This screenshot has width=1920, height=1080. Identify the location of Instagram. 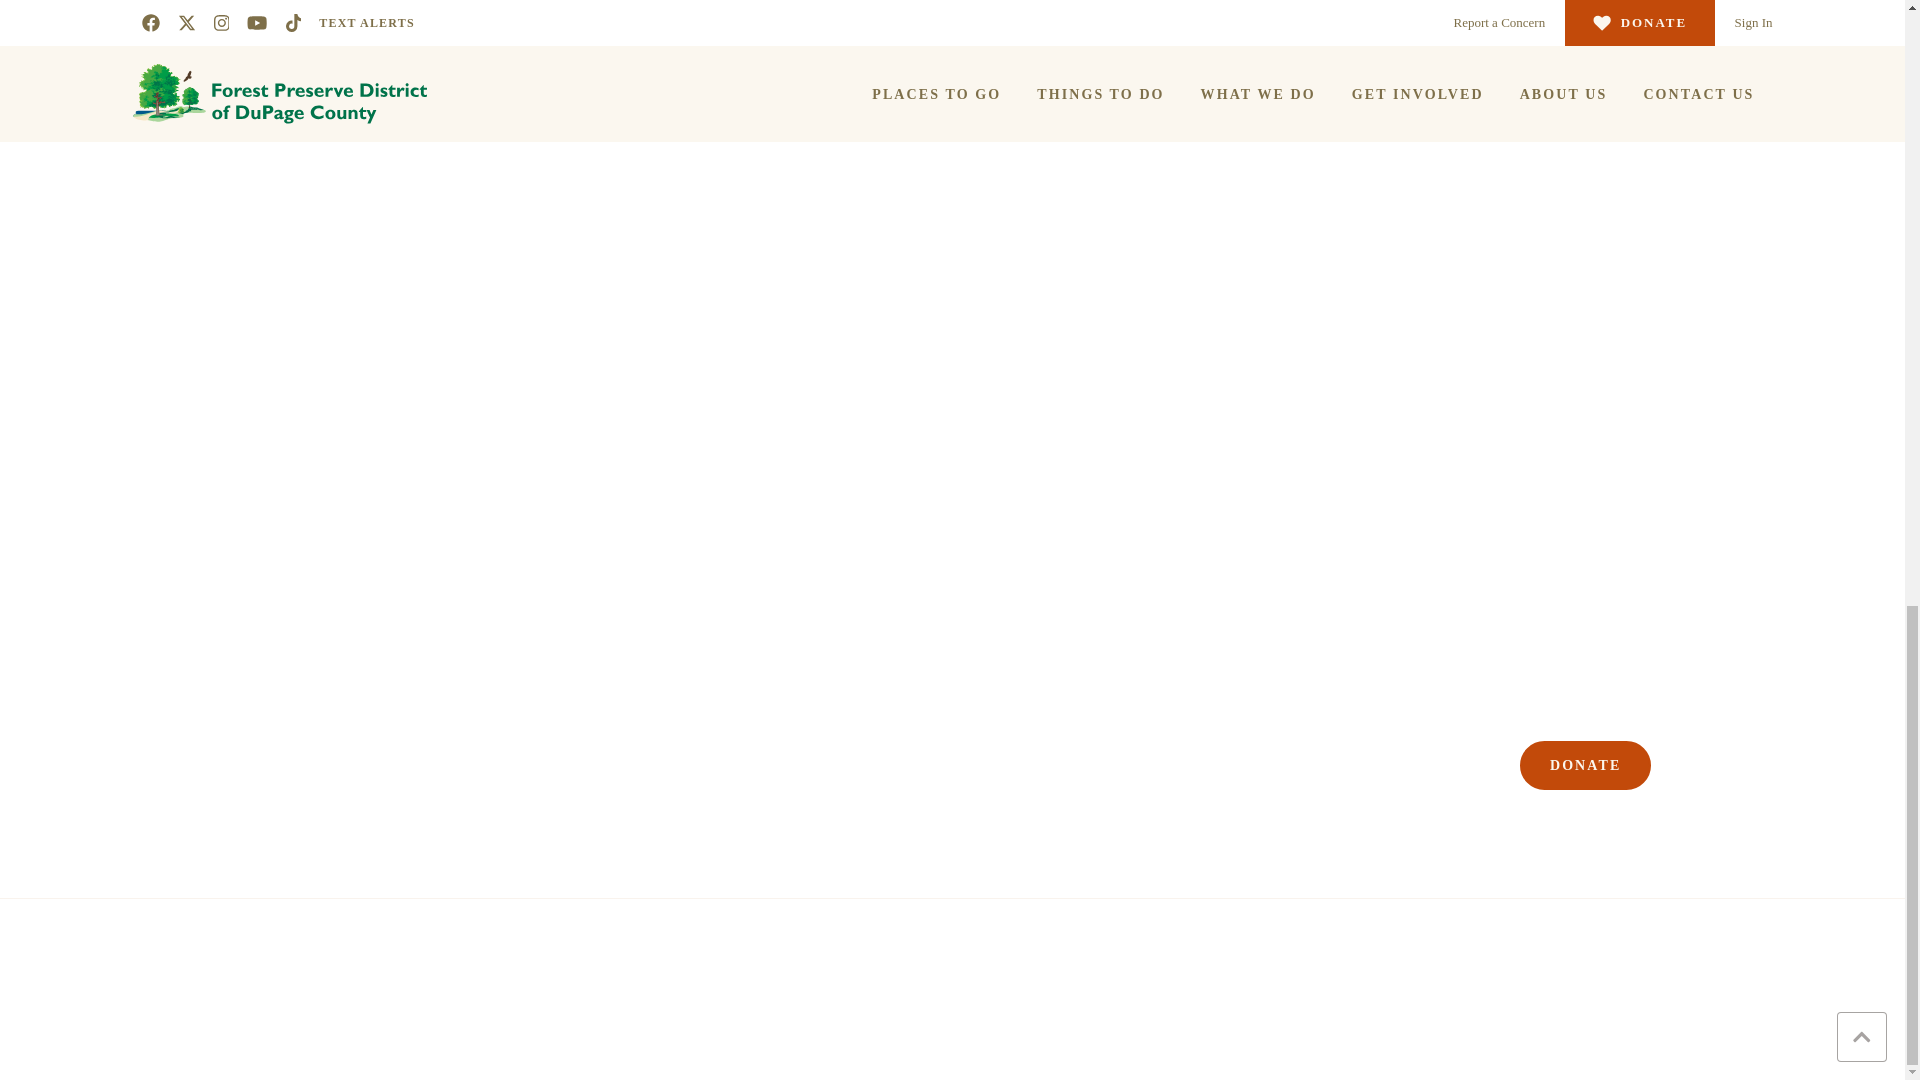
(1590, 652).